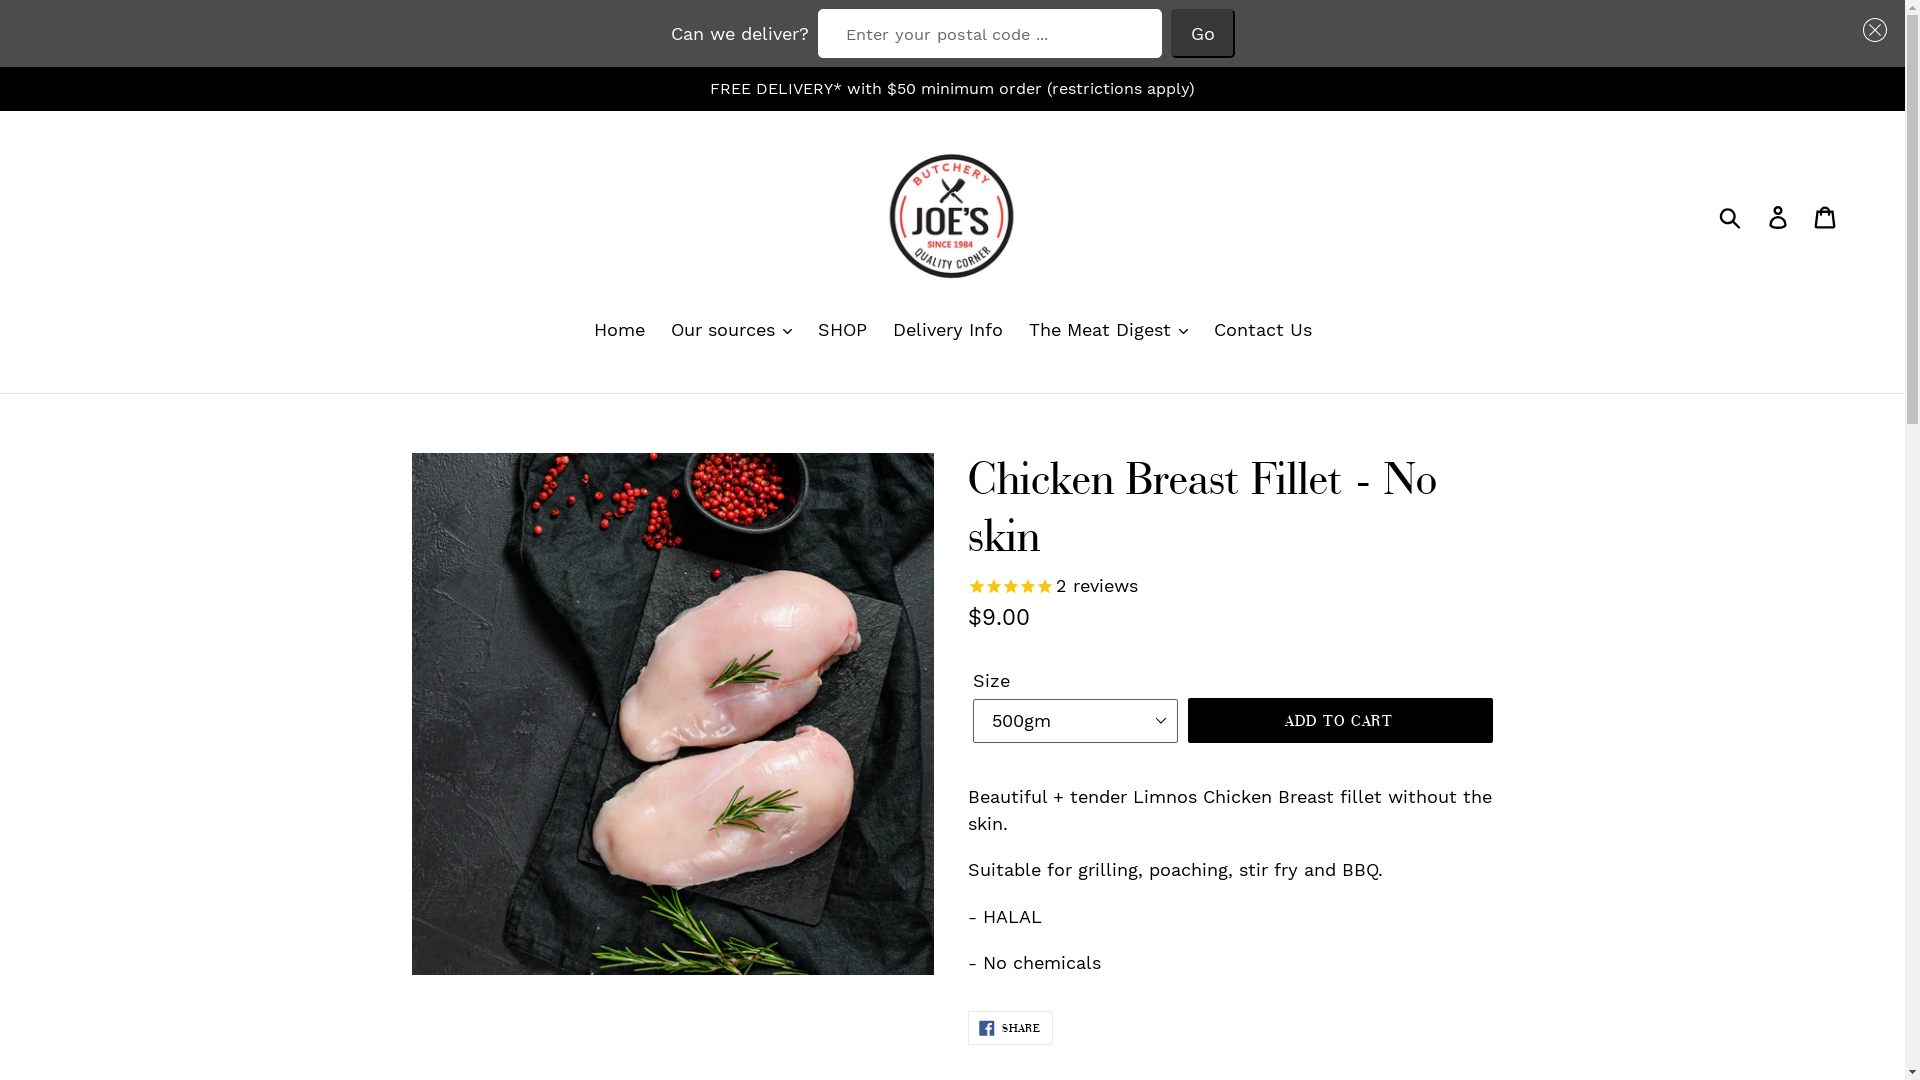 The image size is (1920, 1080). Describe the element at coordinates (842, 331) in the screenshot. I see `SHOP` at that location.